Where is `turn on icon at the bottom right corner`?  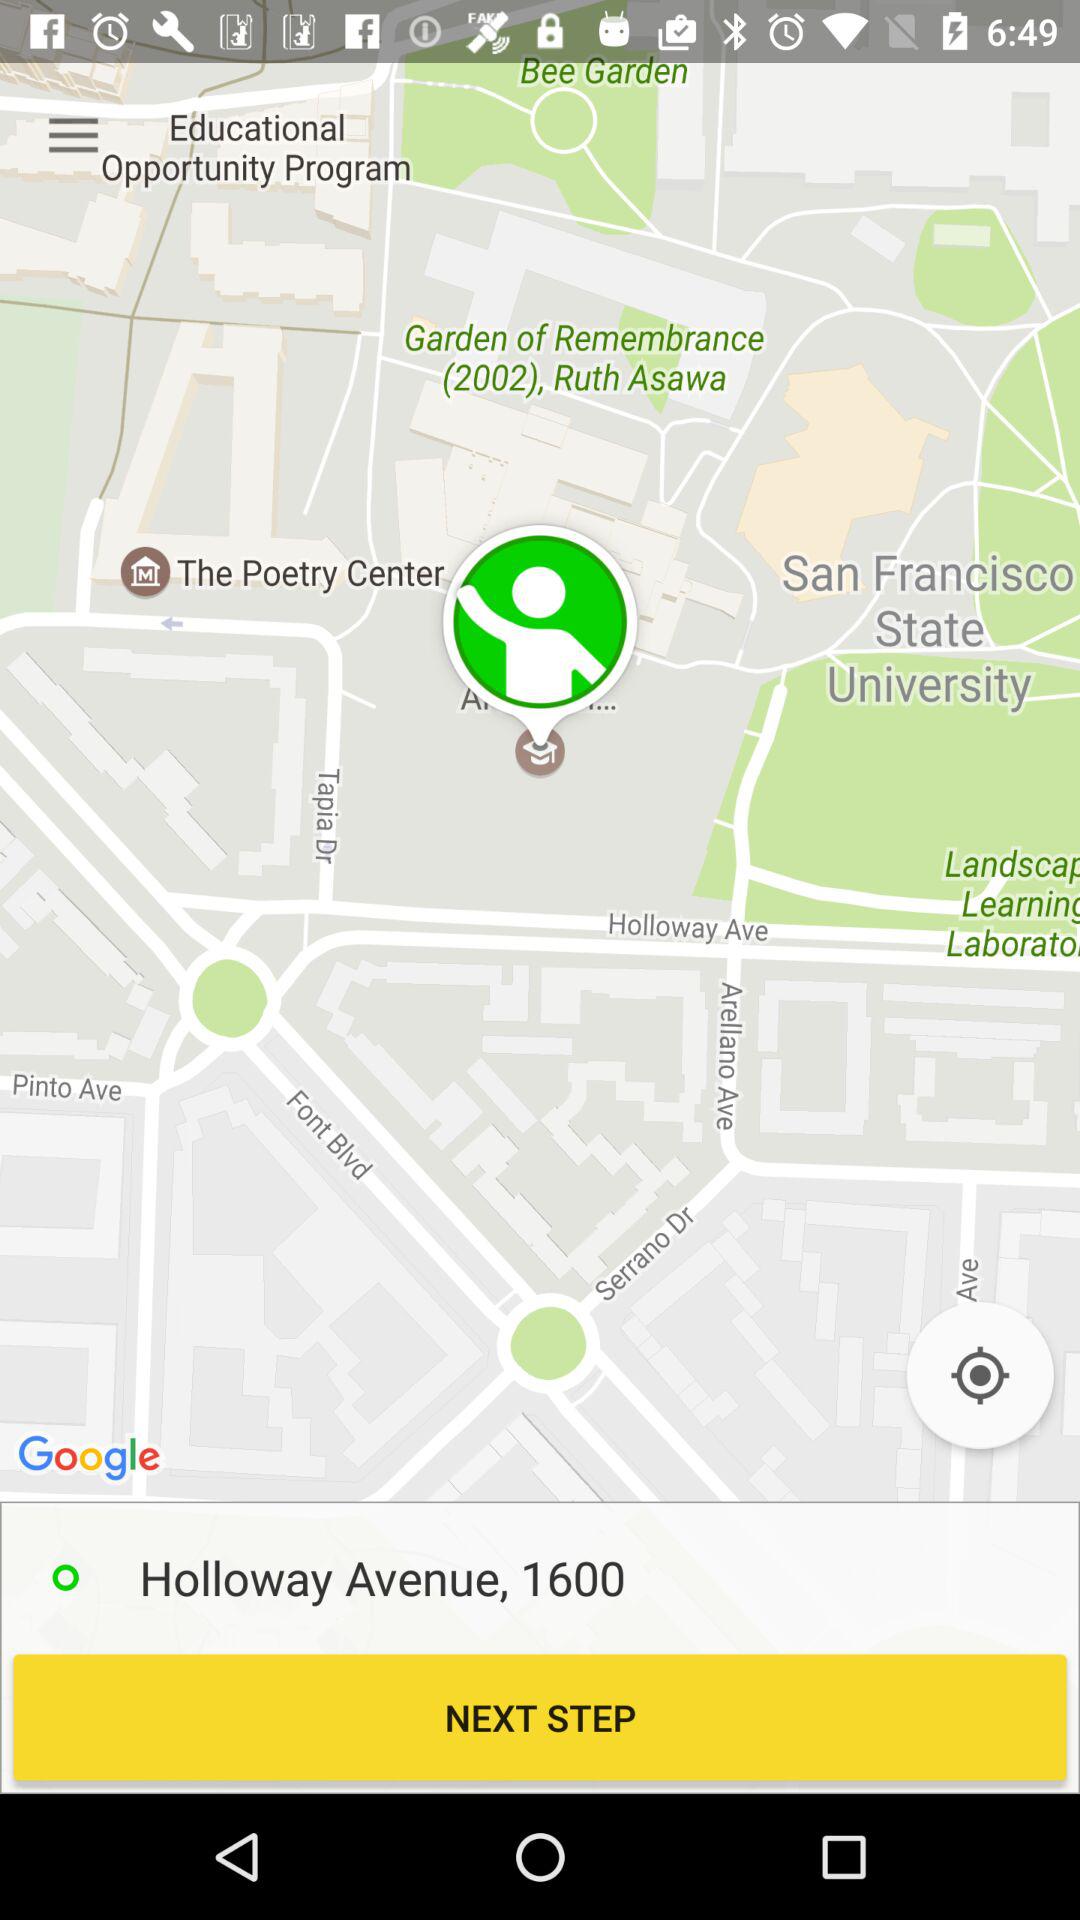
turn on icon at the bottom right corner is located at coordinates (980, 1375).